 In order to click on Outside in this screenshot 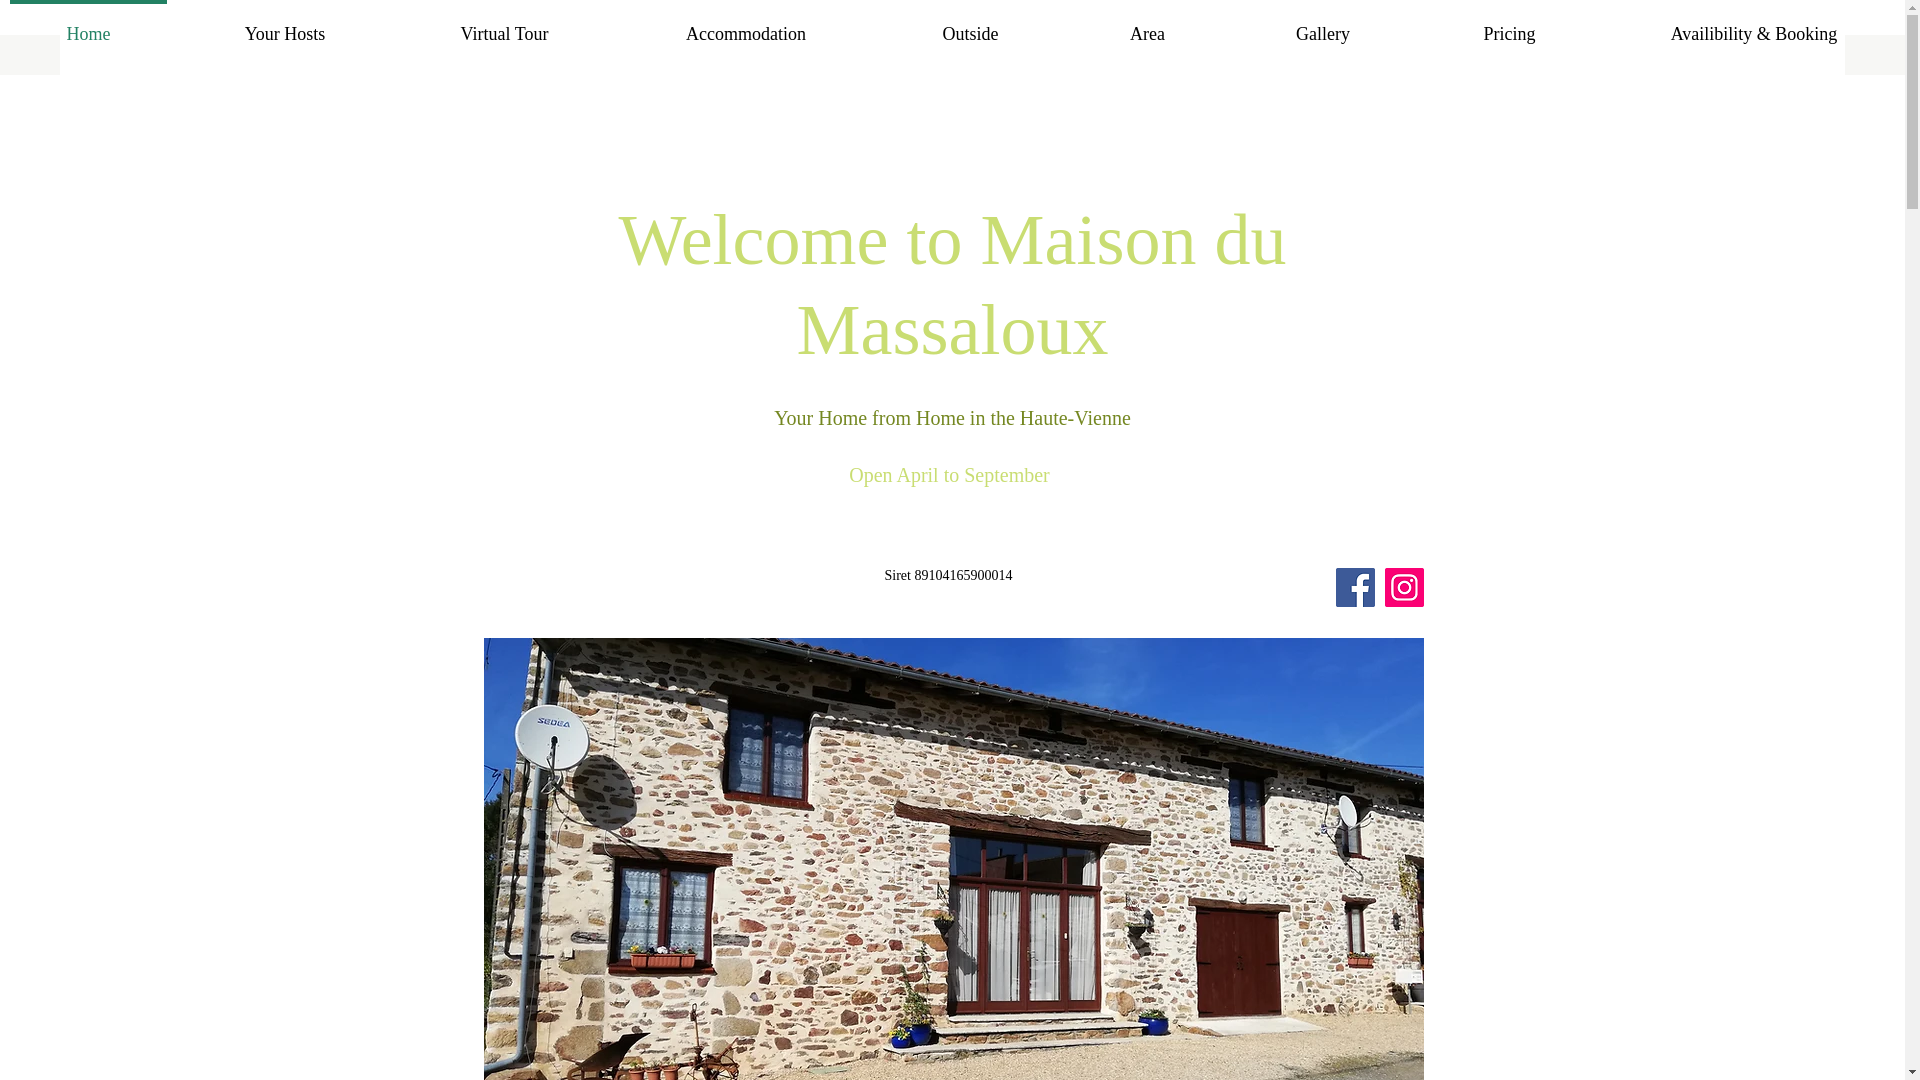, I will do `click(970, 24)`.